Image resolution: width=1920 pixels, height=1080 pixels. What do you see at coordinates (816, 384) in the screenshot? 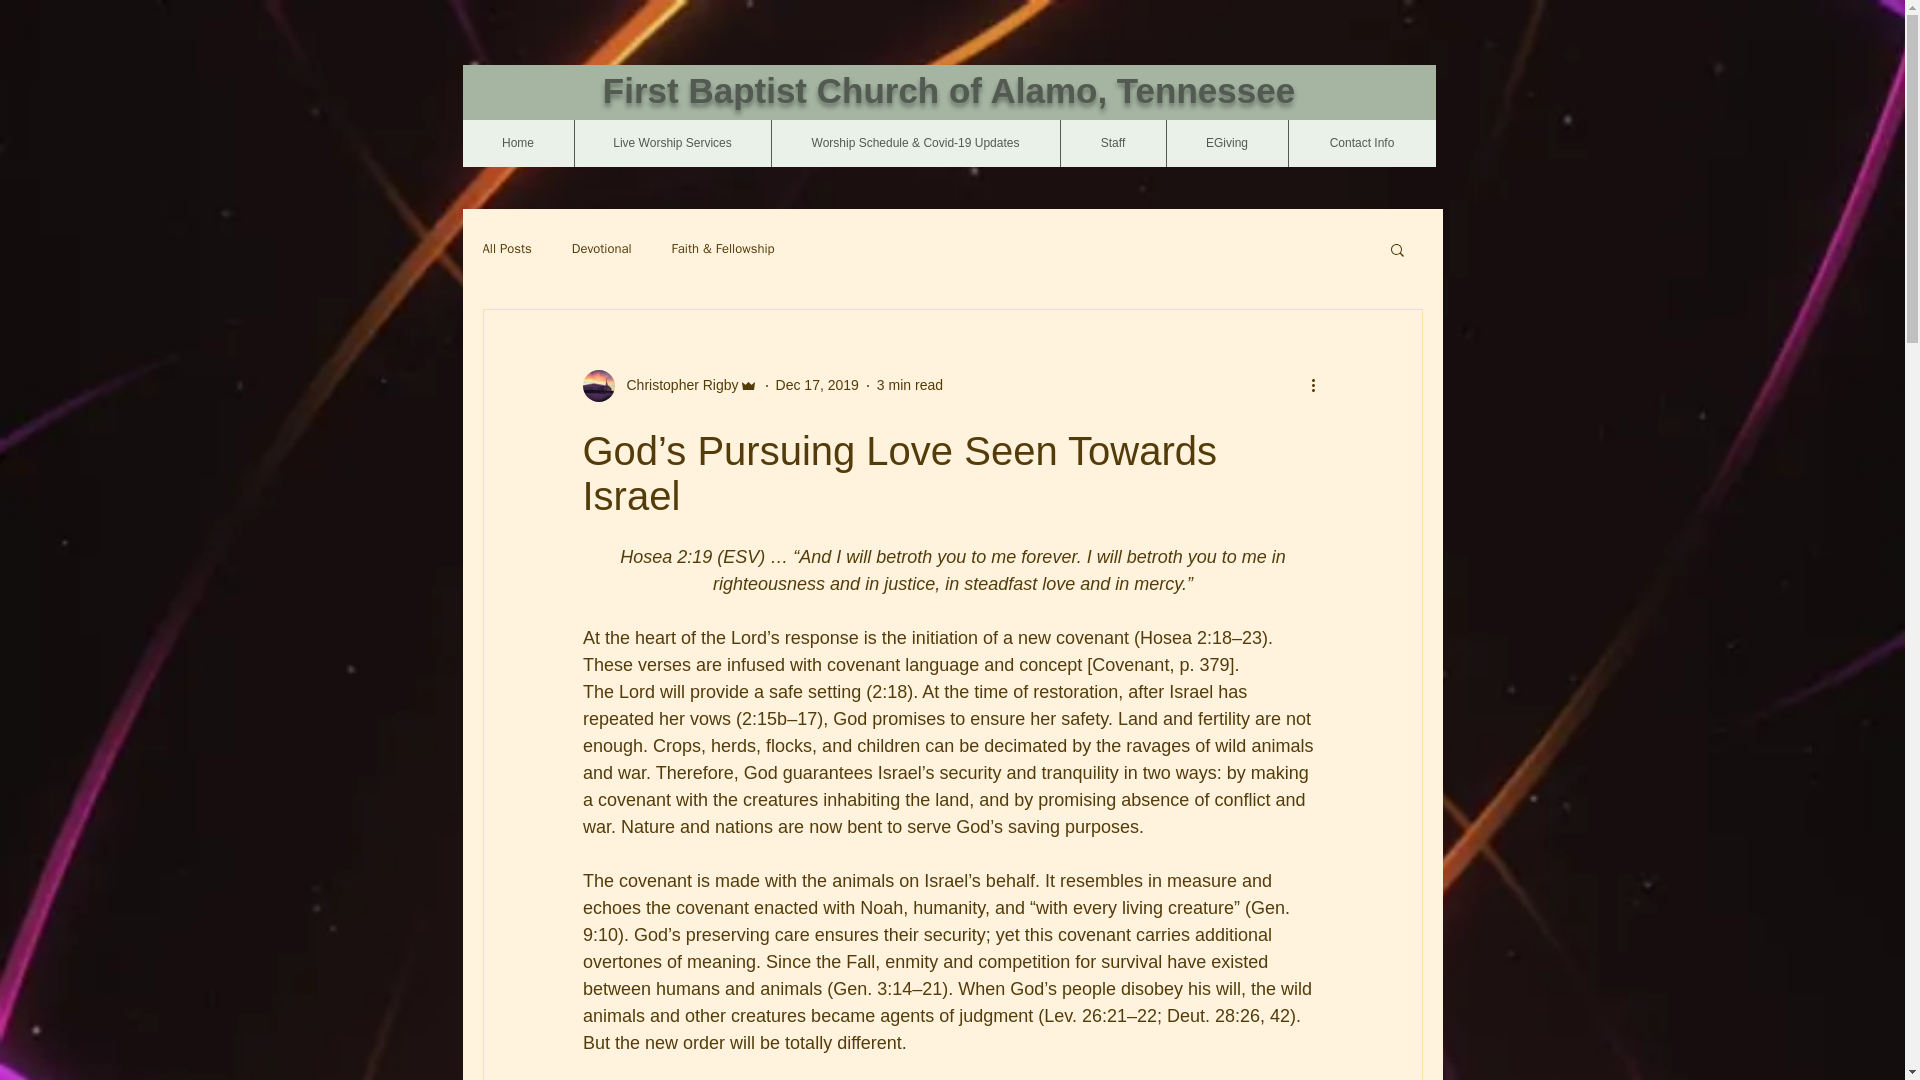
I see `Dec 17, 2019` at bounding box center [816, 384].